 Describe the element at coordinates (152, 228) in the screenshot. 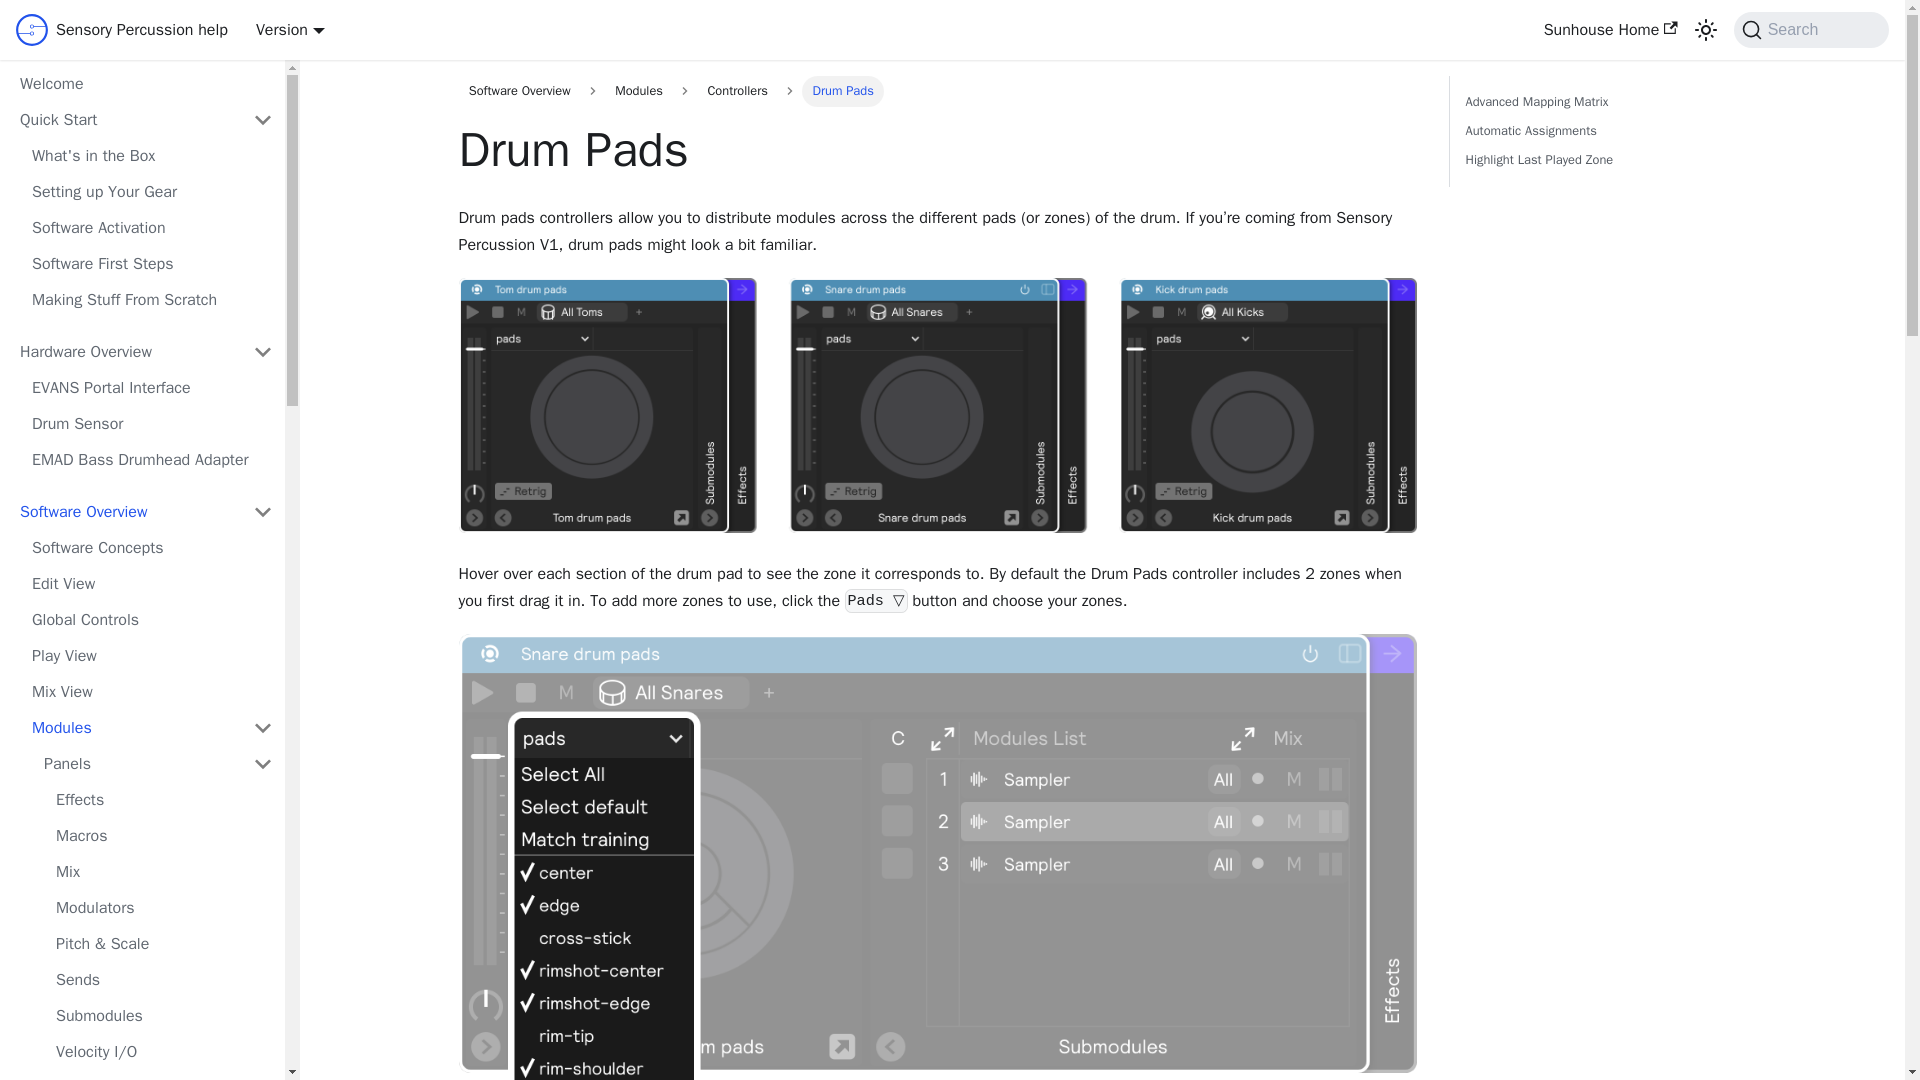

I see `Software Activation` at that location.